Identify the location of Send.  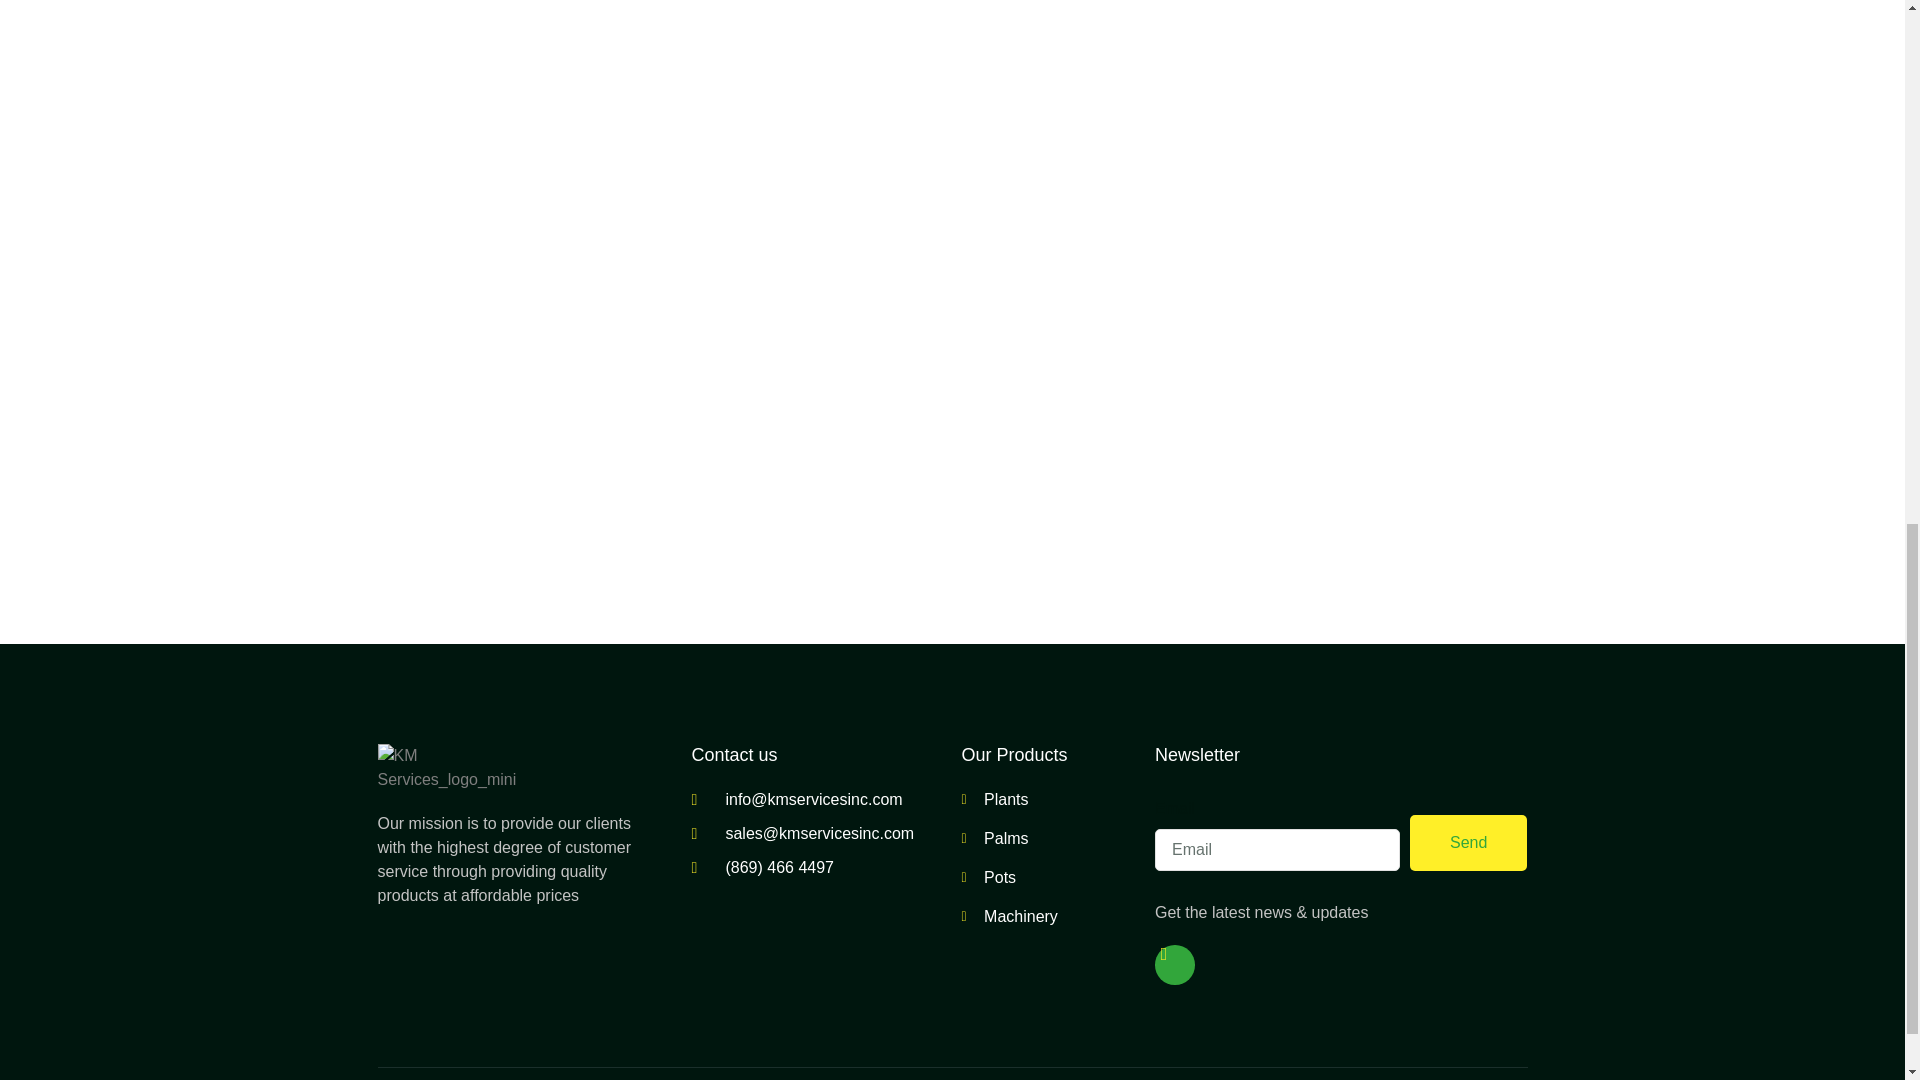
(1468, 842).